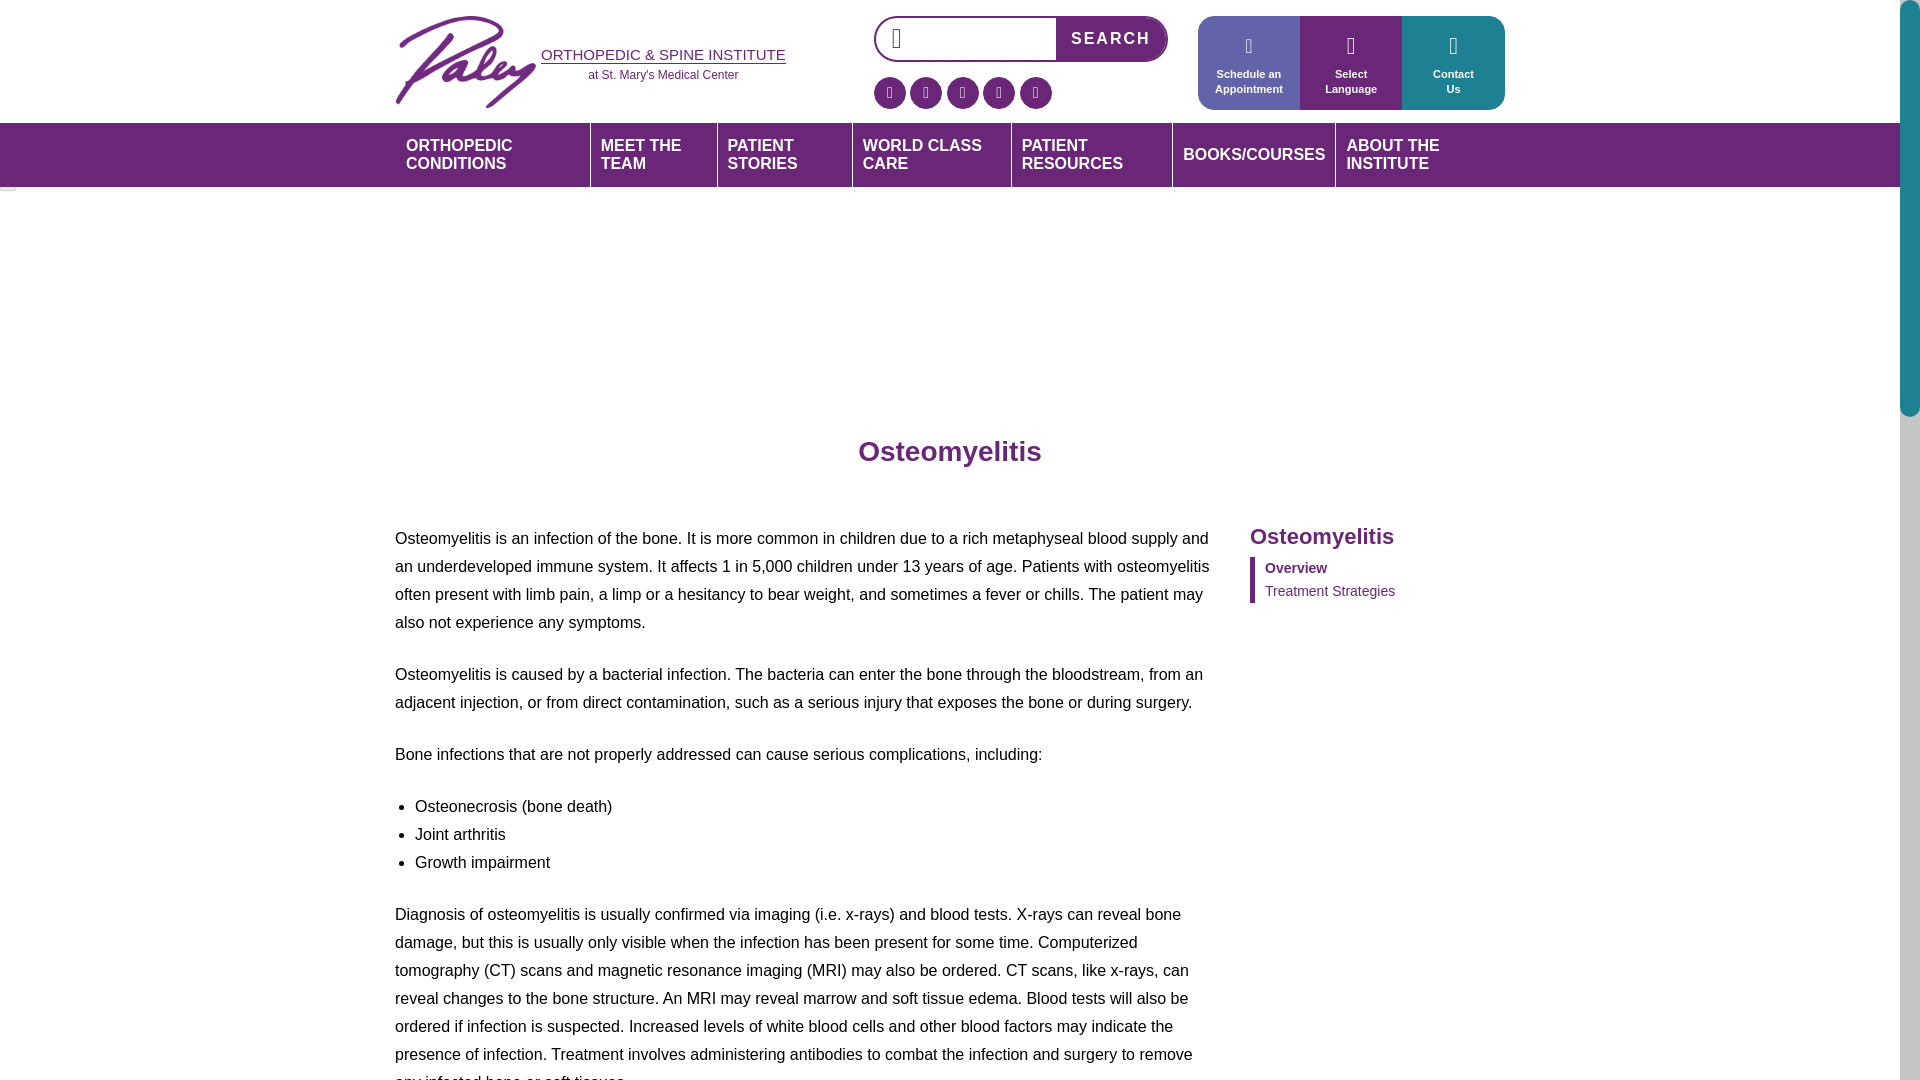 The width and height of the screenshot is (1920, 1080). I want to click on Twitter, so click(926, 92).